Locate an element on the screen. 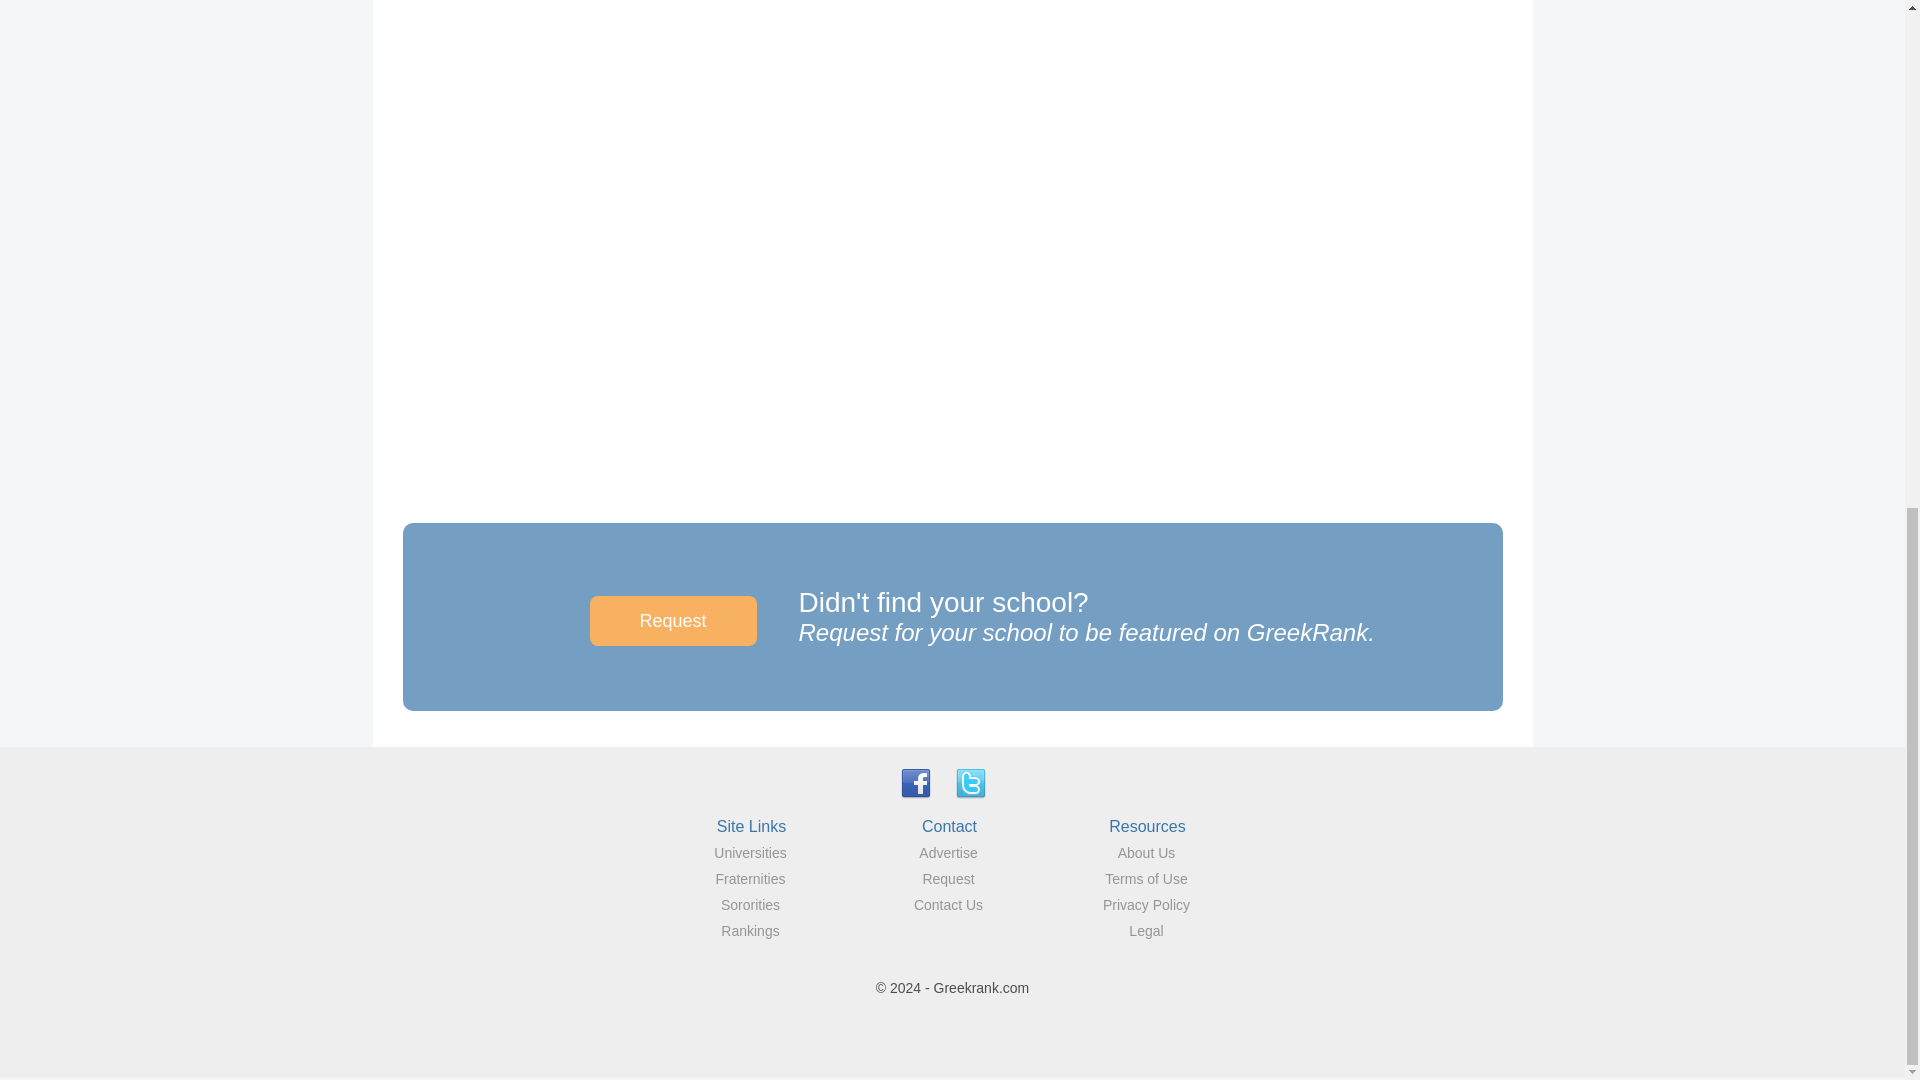  Contact Us is located at coordinates (948, 904).